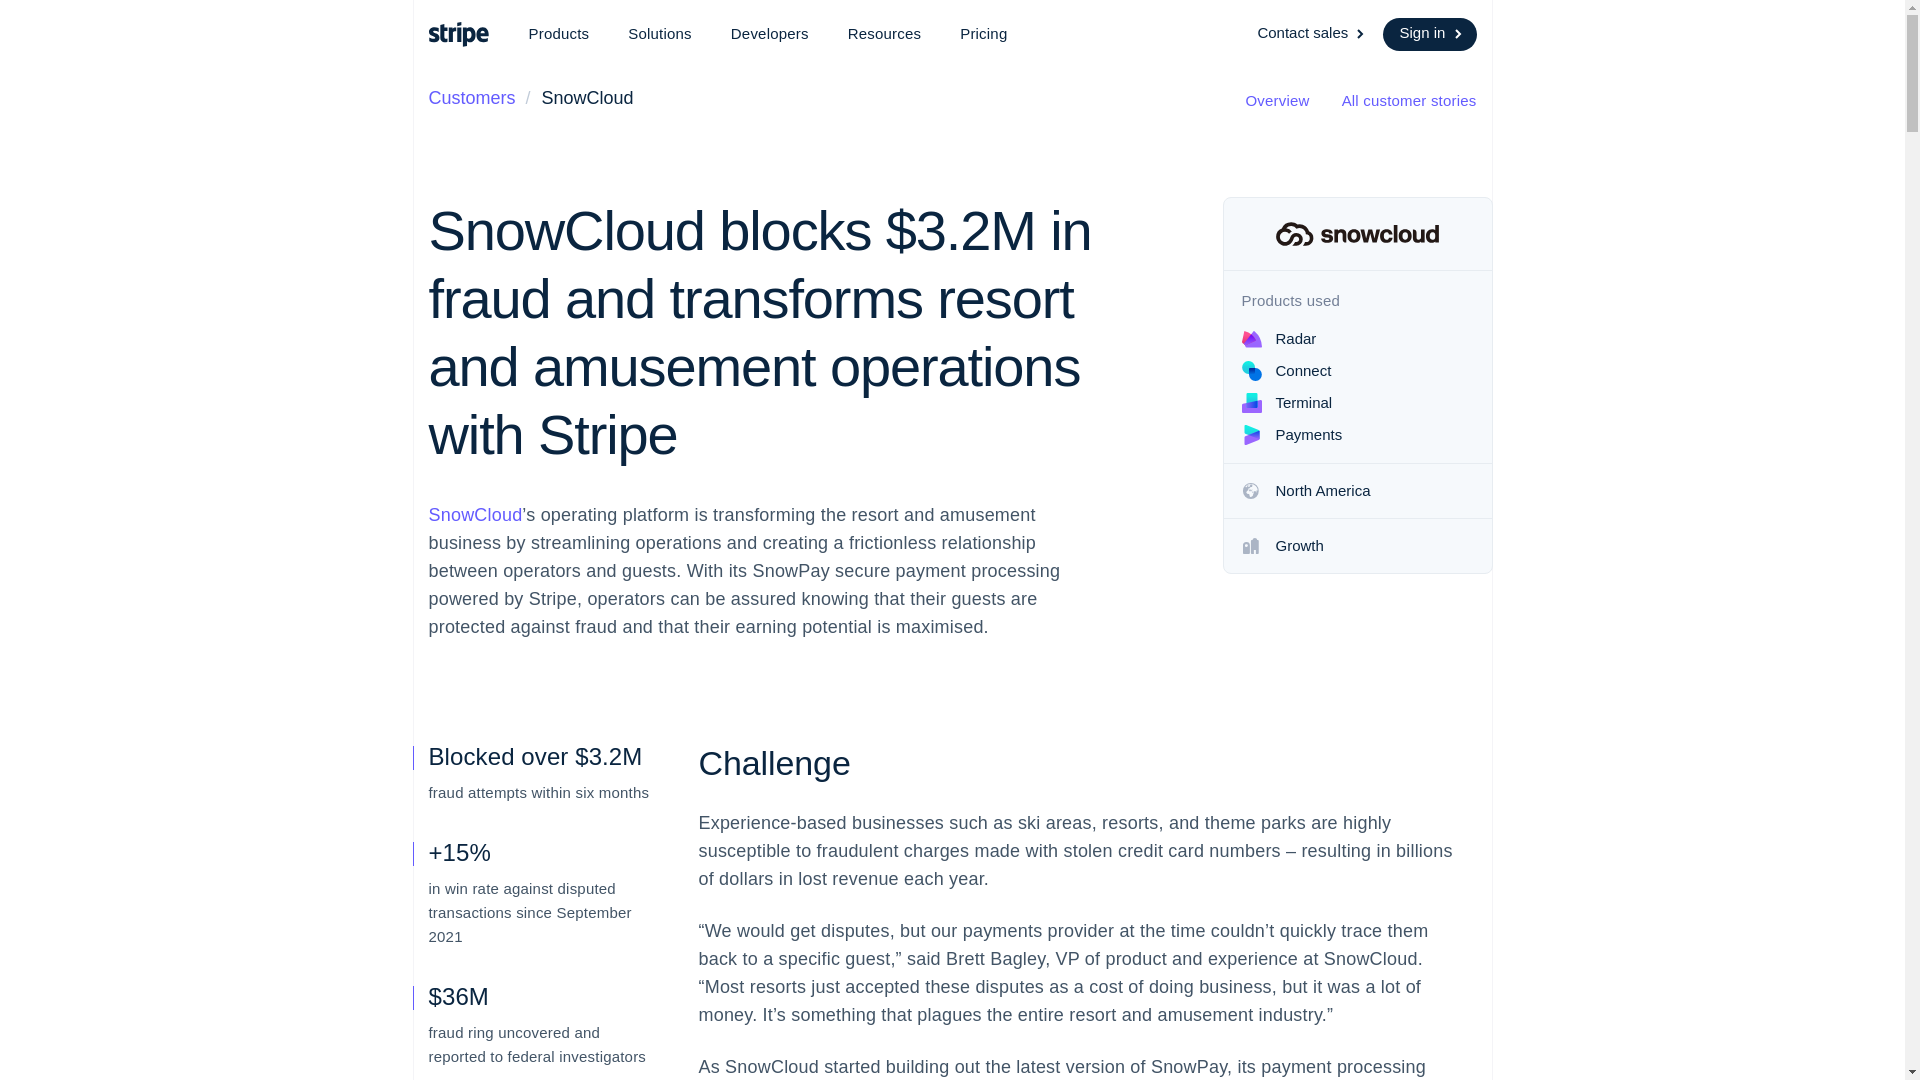 Image resolution: width=1920 pixels, height=1080 pixels. I want to click on Sign in , so click(1429, 34).